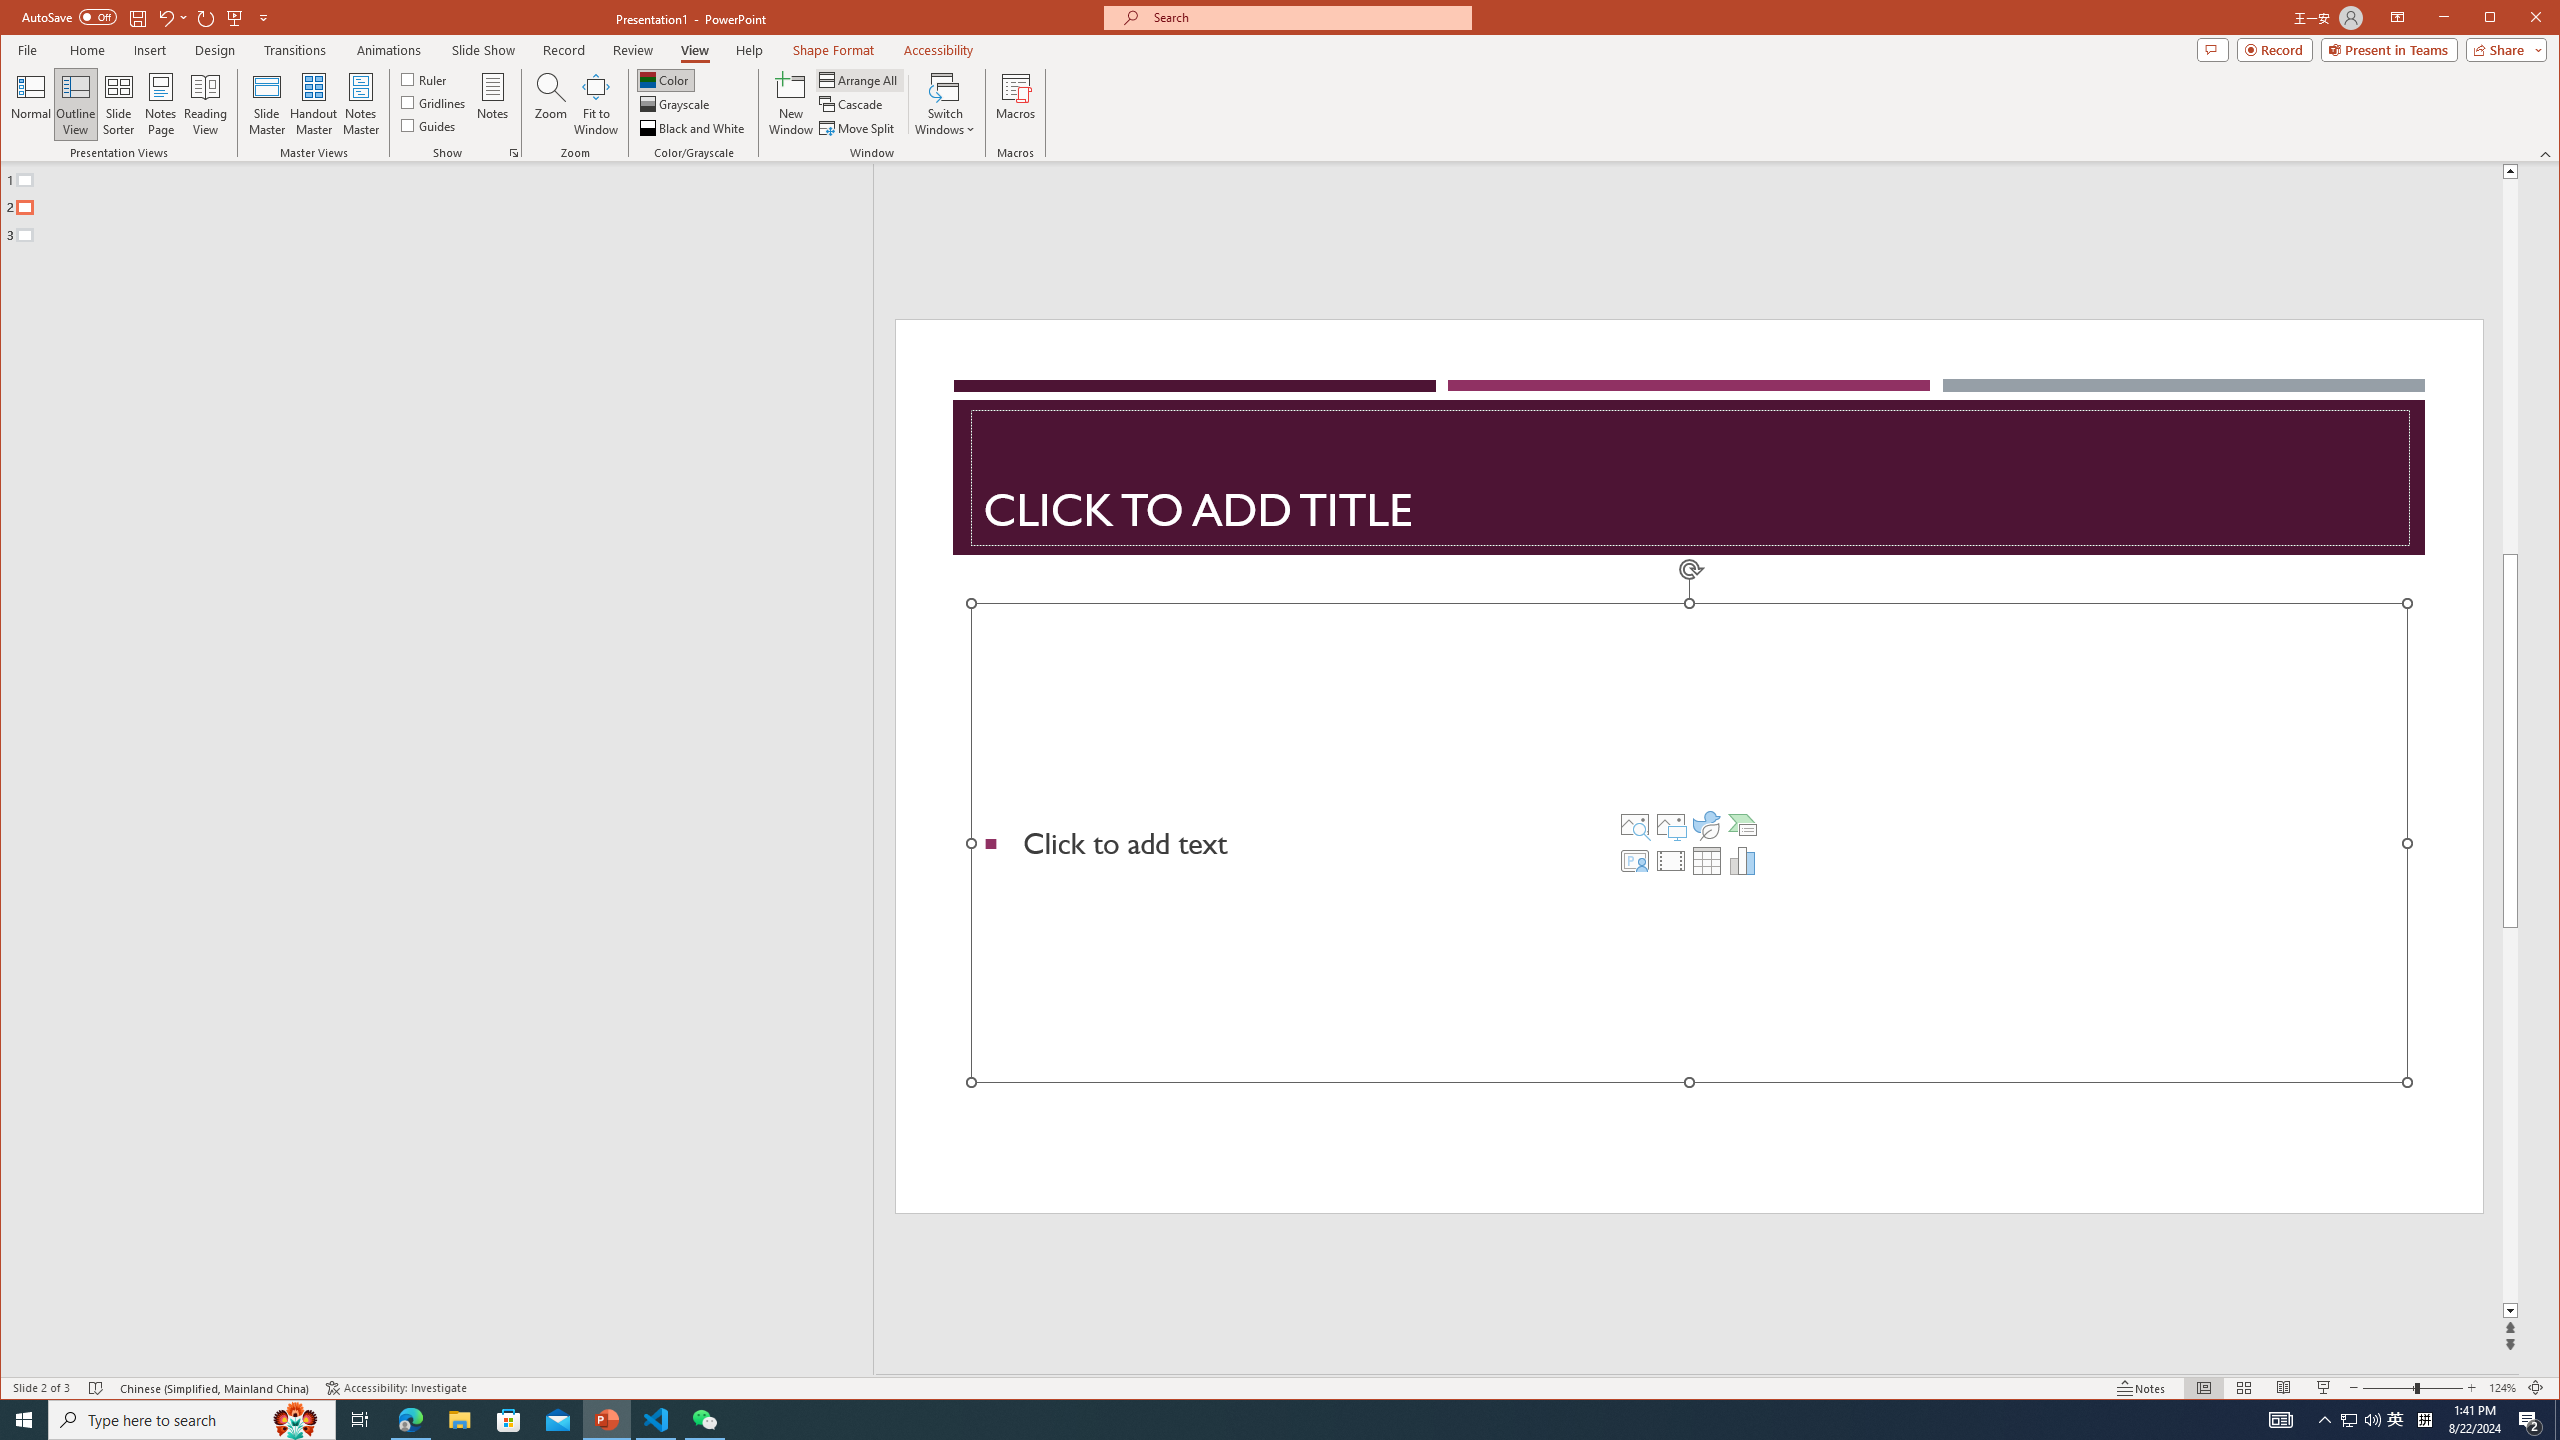 The image size is (2560, 1440). Describe the element at coordinates (665, 80) in the screenshot. I see `Color` at that location.